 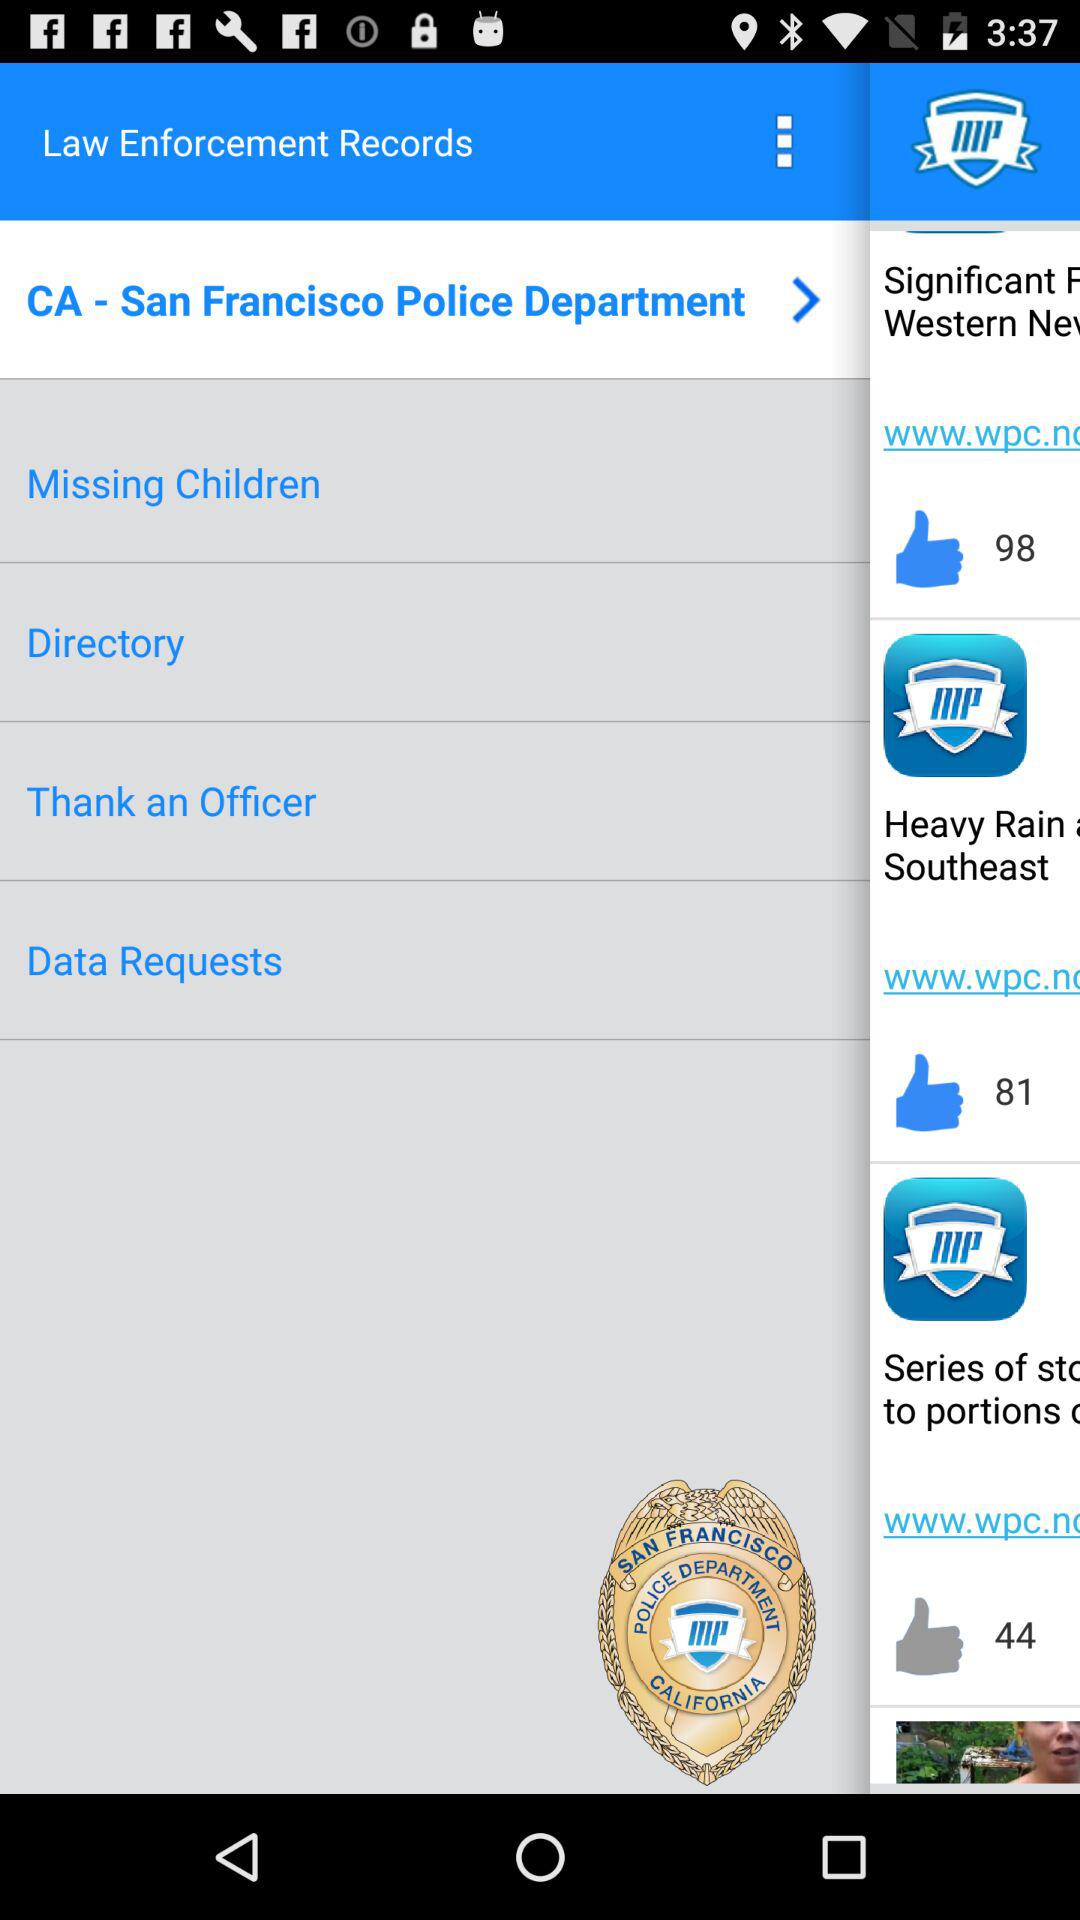 I want to click on launch app below the missing children, so click(x=105, y=642).